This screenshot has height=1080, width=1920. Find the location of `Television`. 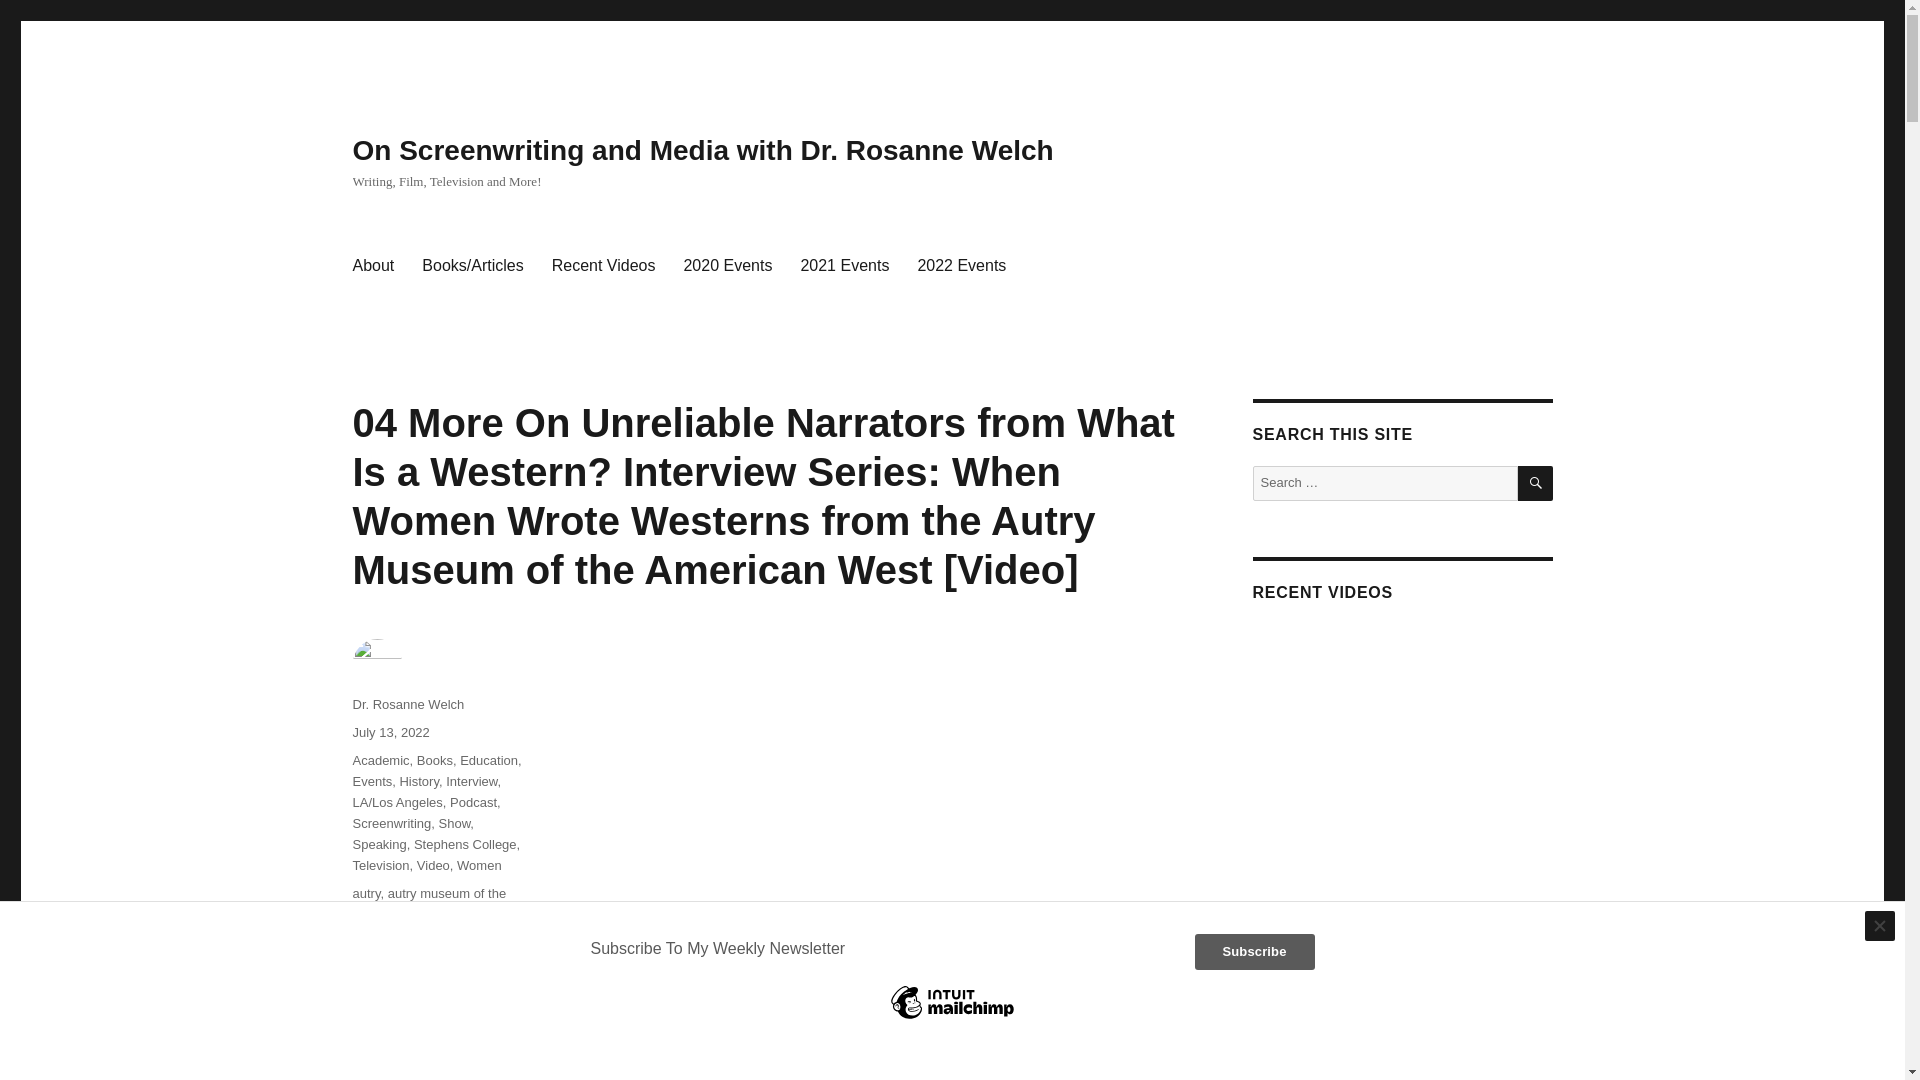

Television is located at coordinates (380, 864).